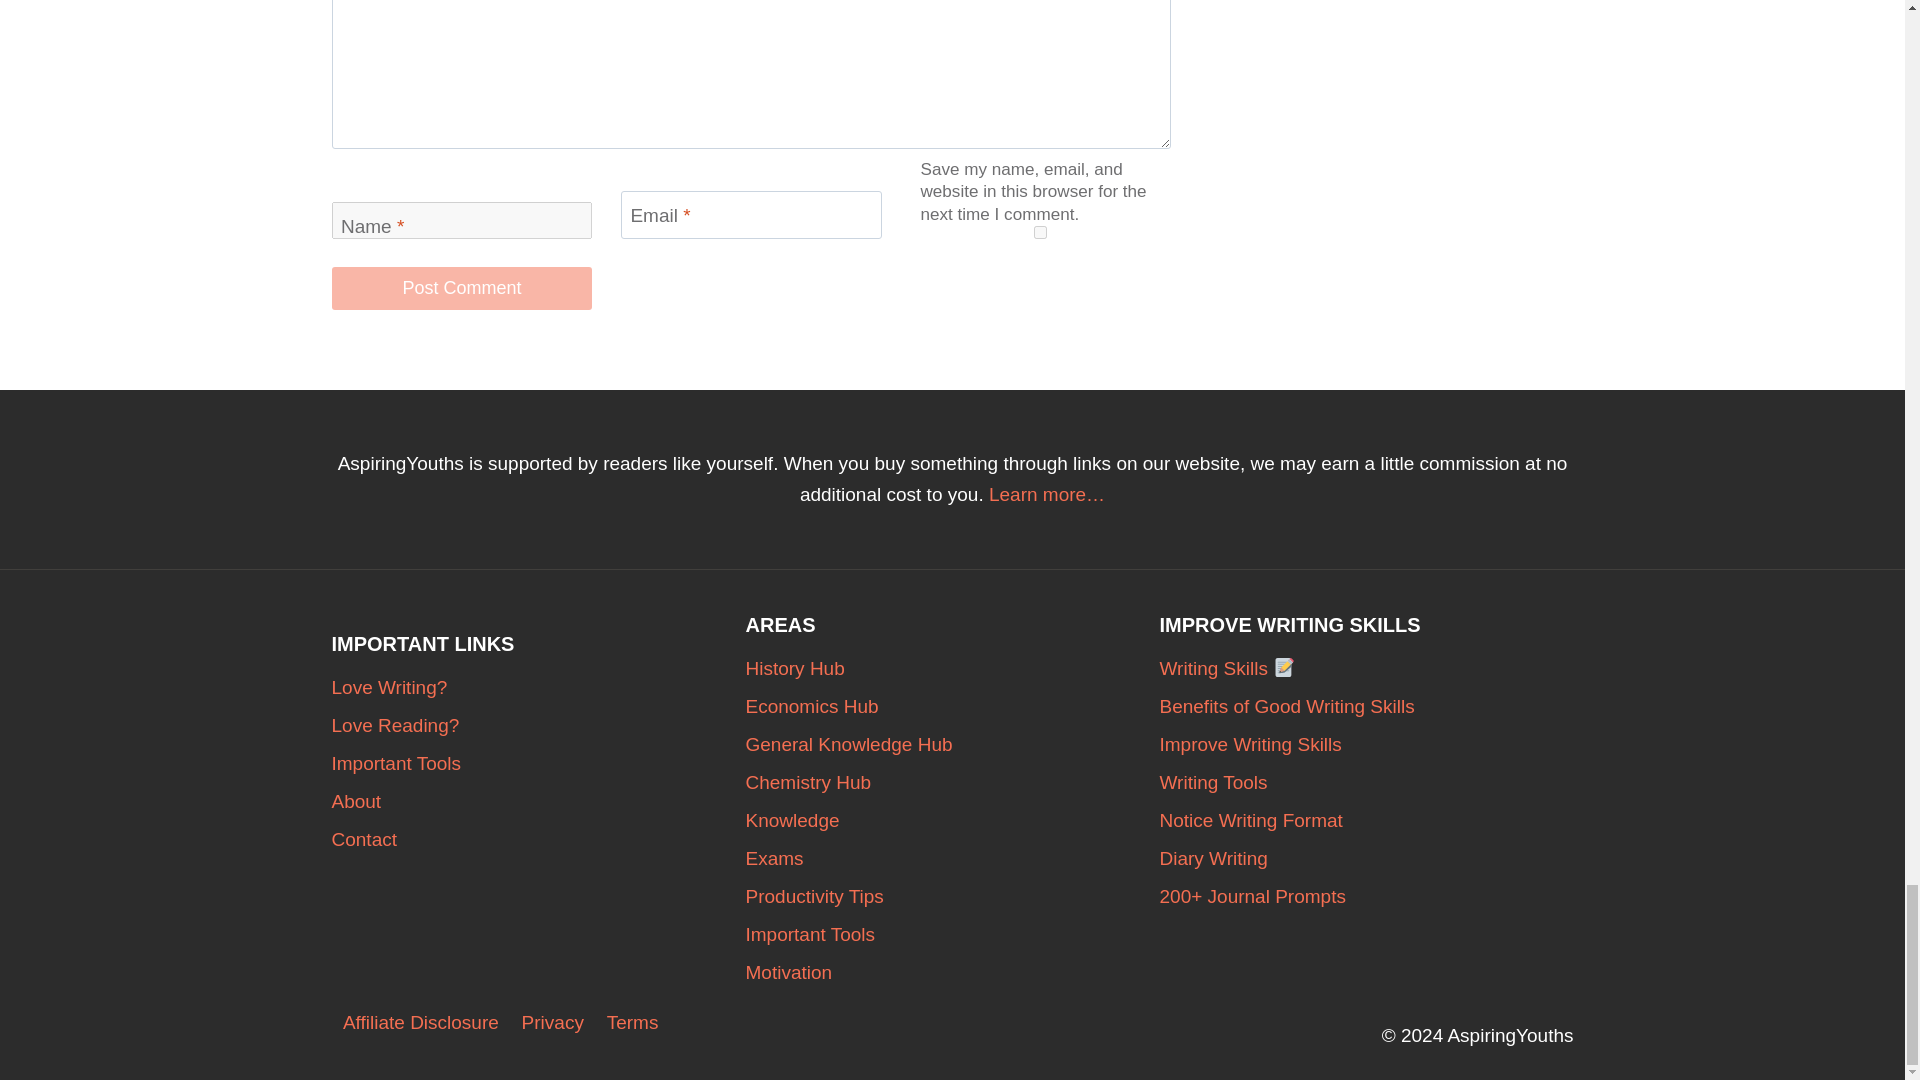 The width and height of the screenshot is (1920, 1080). What do you see at coordinates (539, 764) in the screenshot?
I see `Important Tools` at bounding box center [539, 764].